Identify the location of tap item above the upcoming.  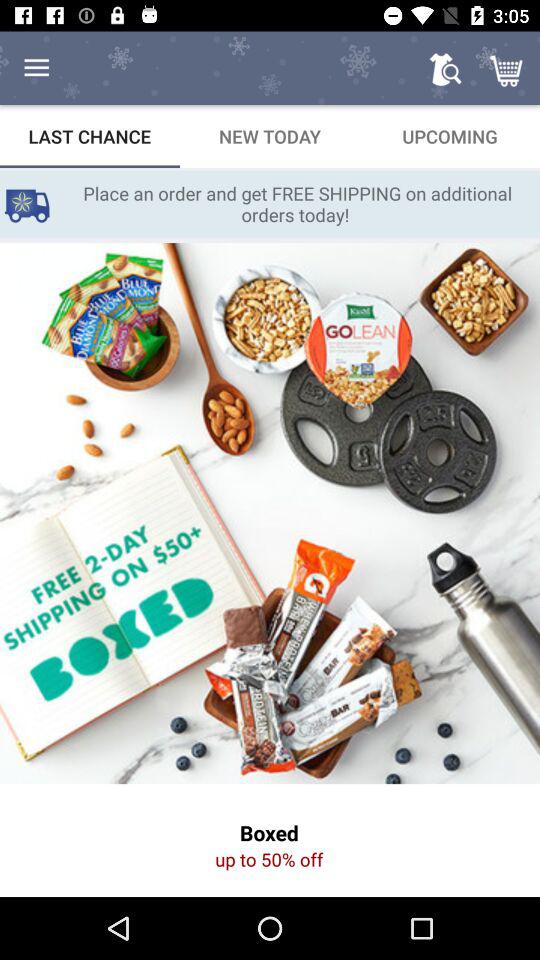
(508, 68).